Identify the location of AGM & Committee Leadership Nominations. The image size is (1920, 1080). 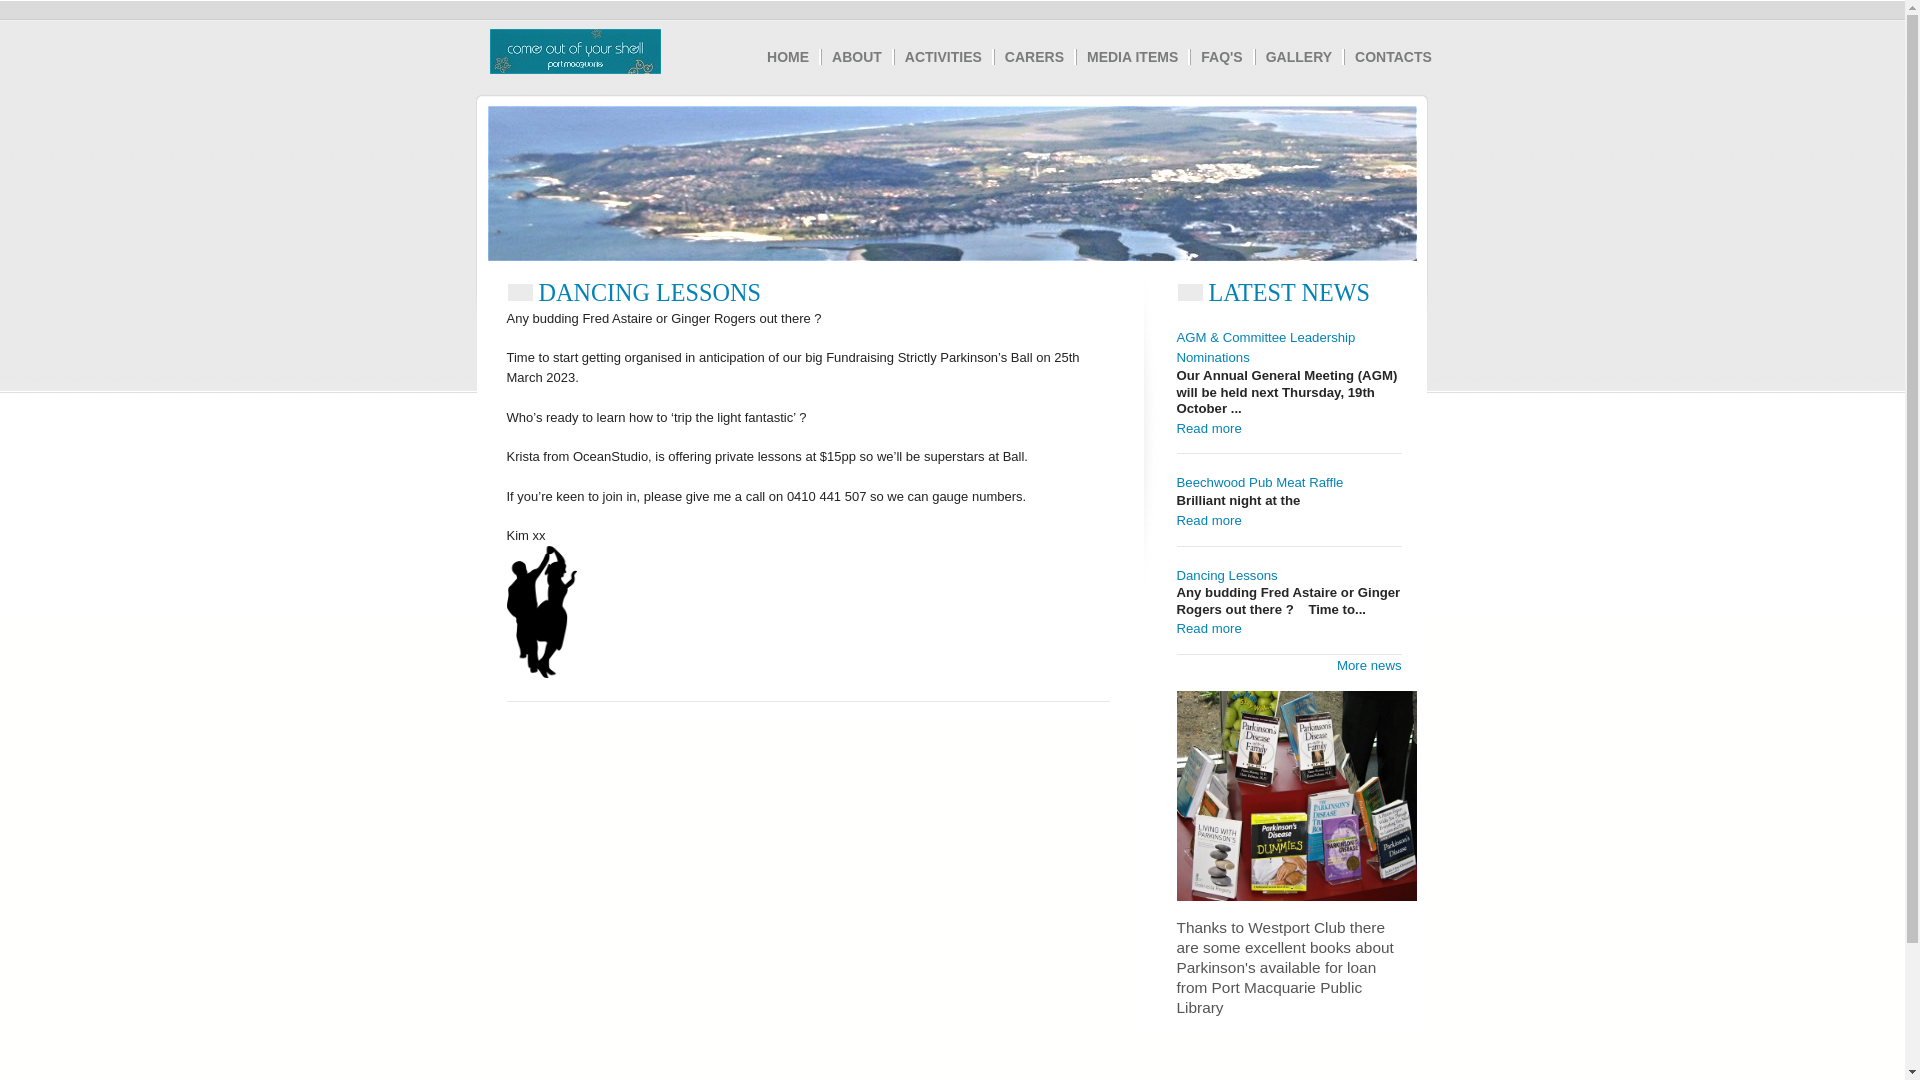
(1266, 348).